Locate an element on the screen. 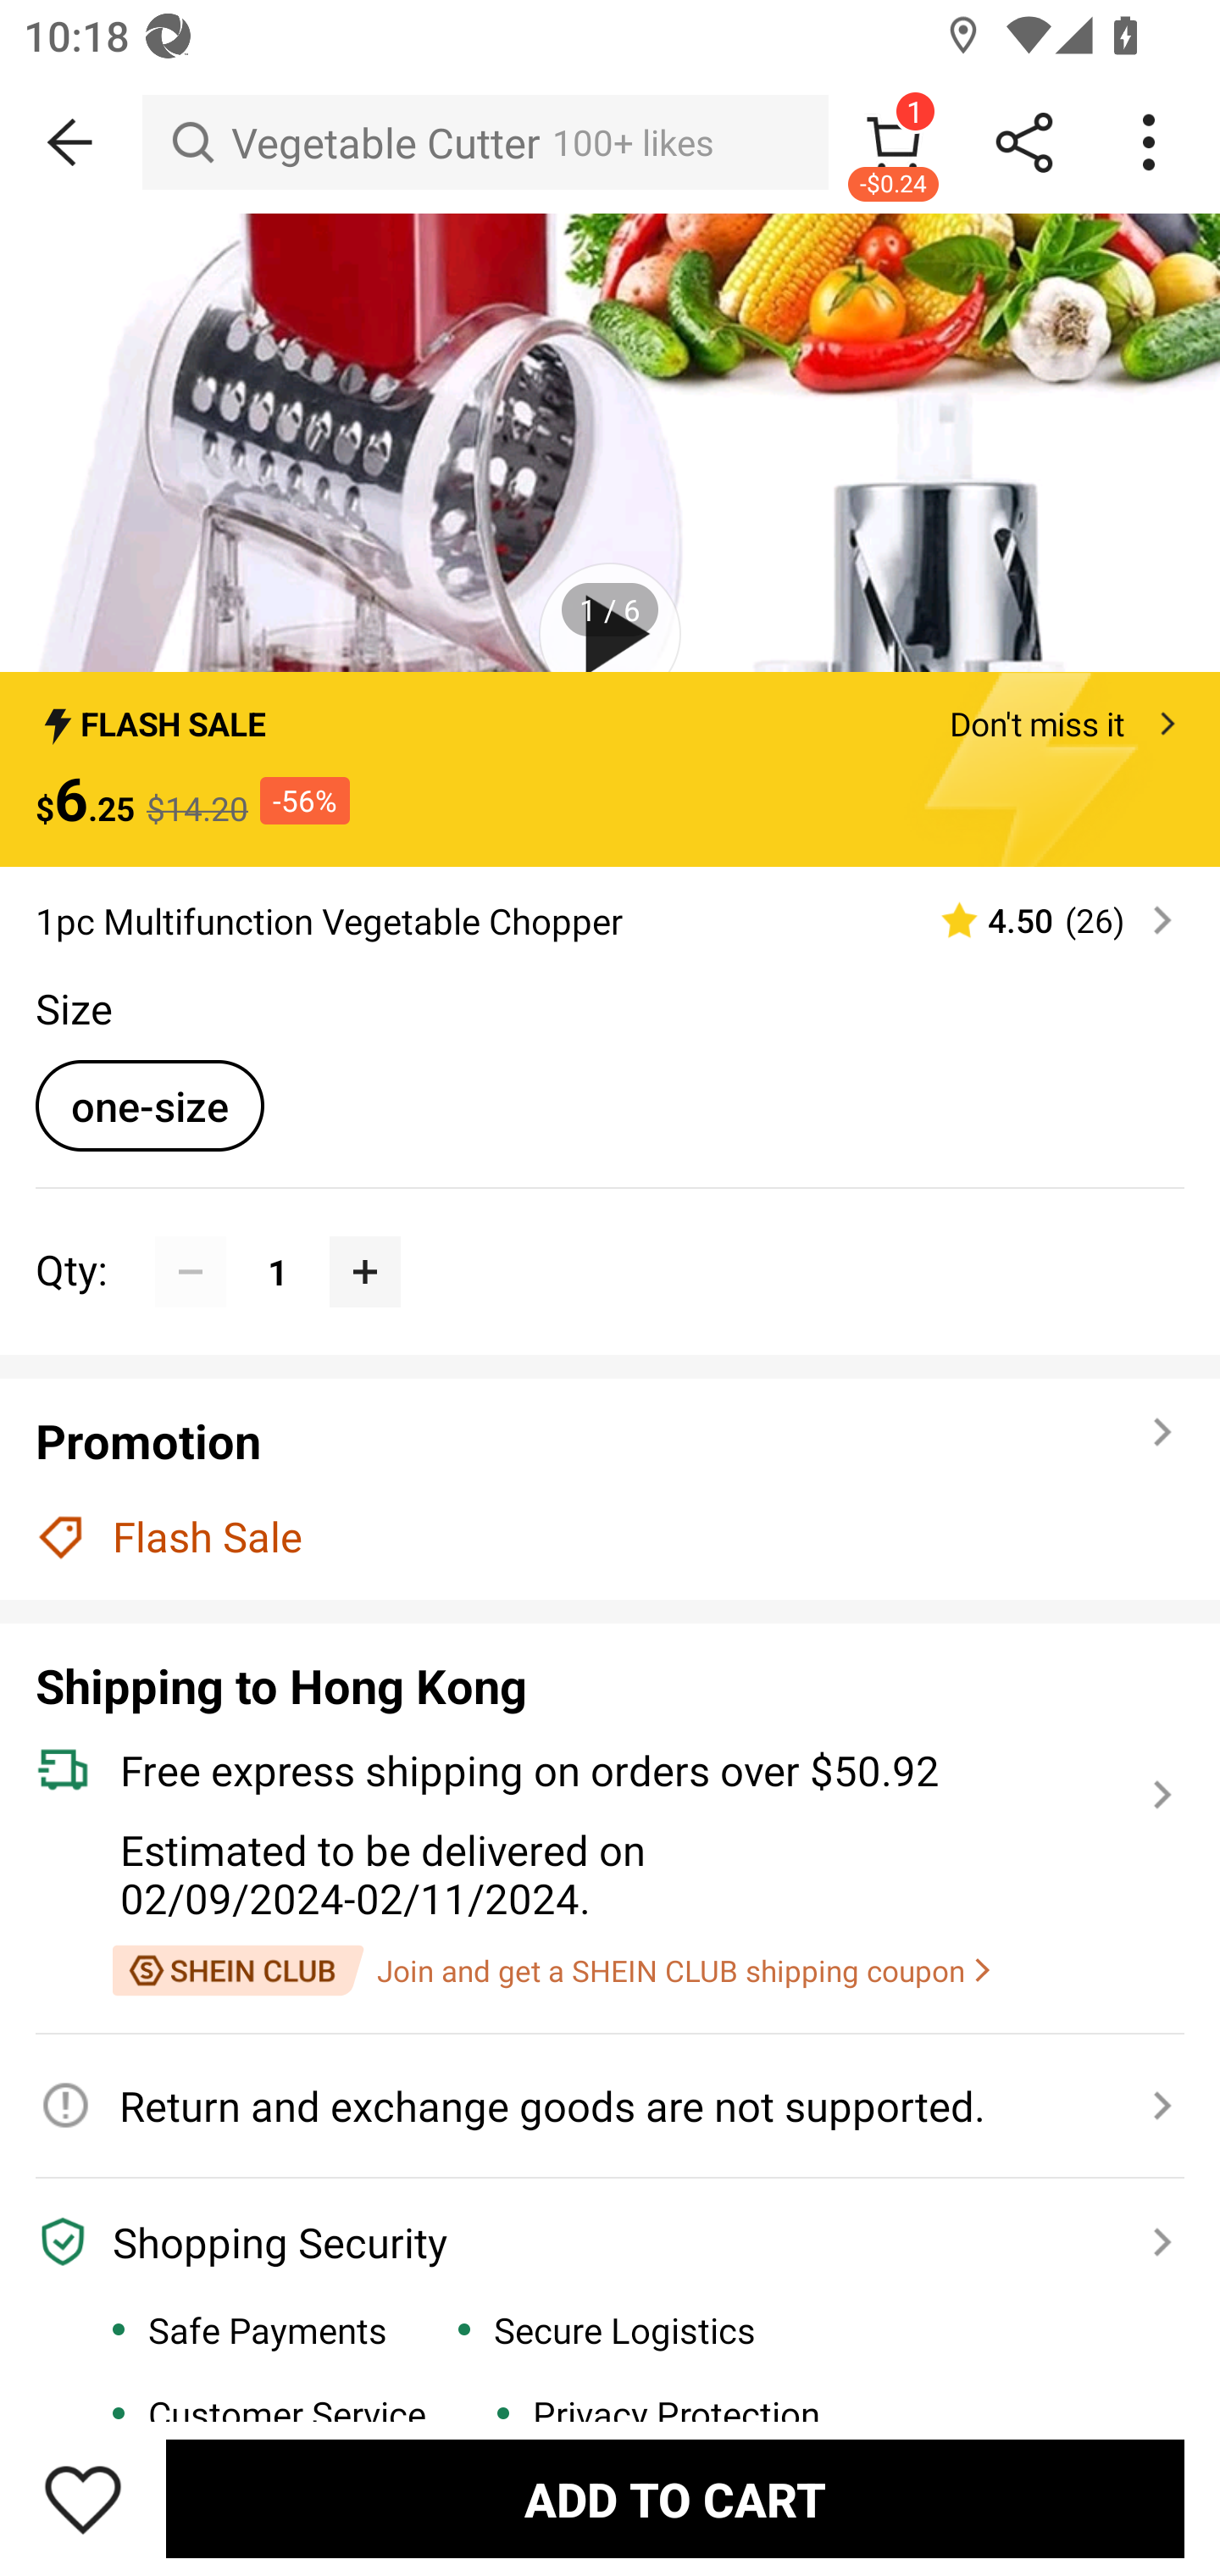  Save is located at coordinates (83, 2498).